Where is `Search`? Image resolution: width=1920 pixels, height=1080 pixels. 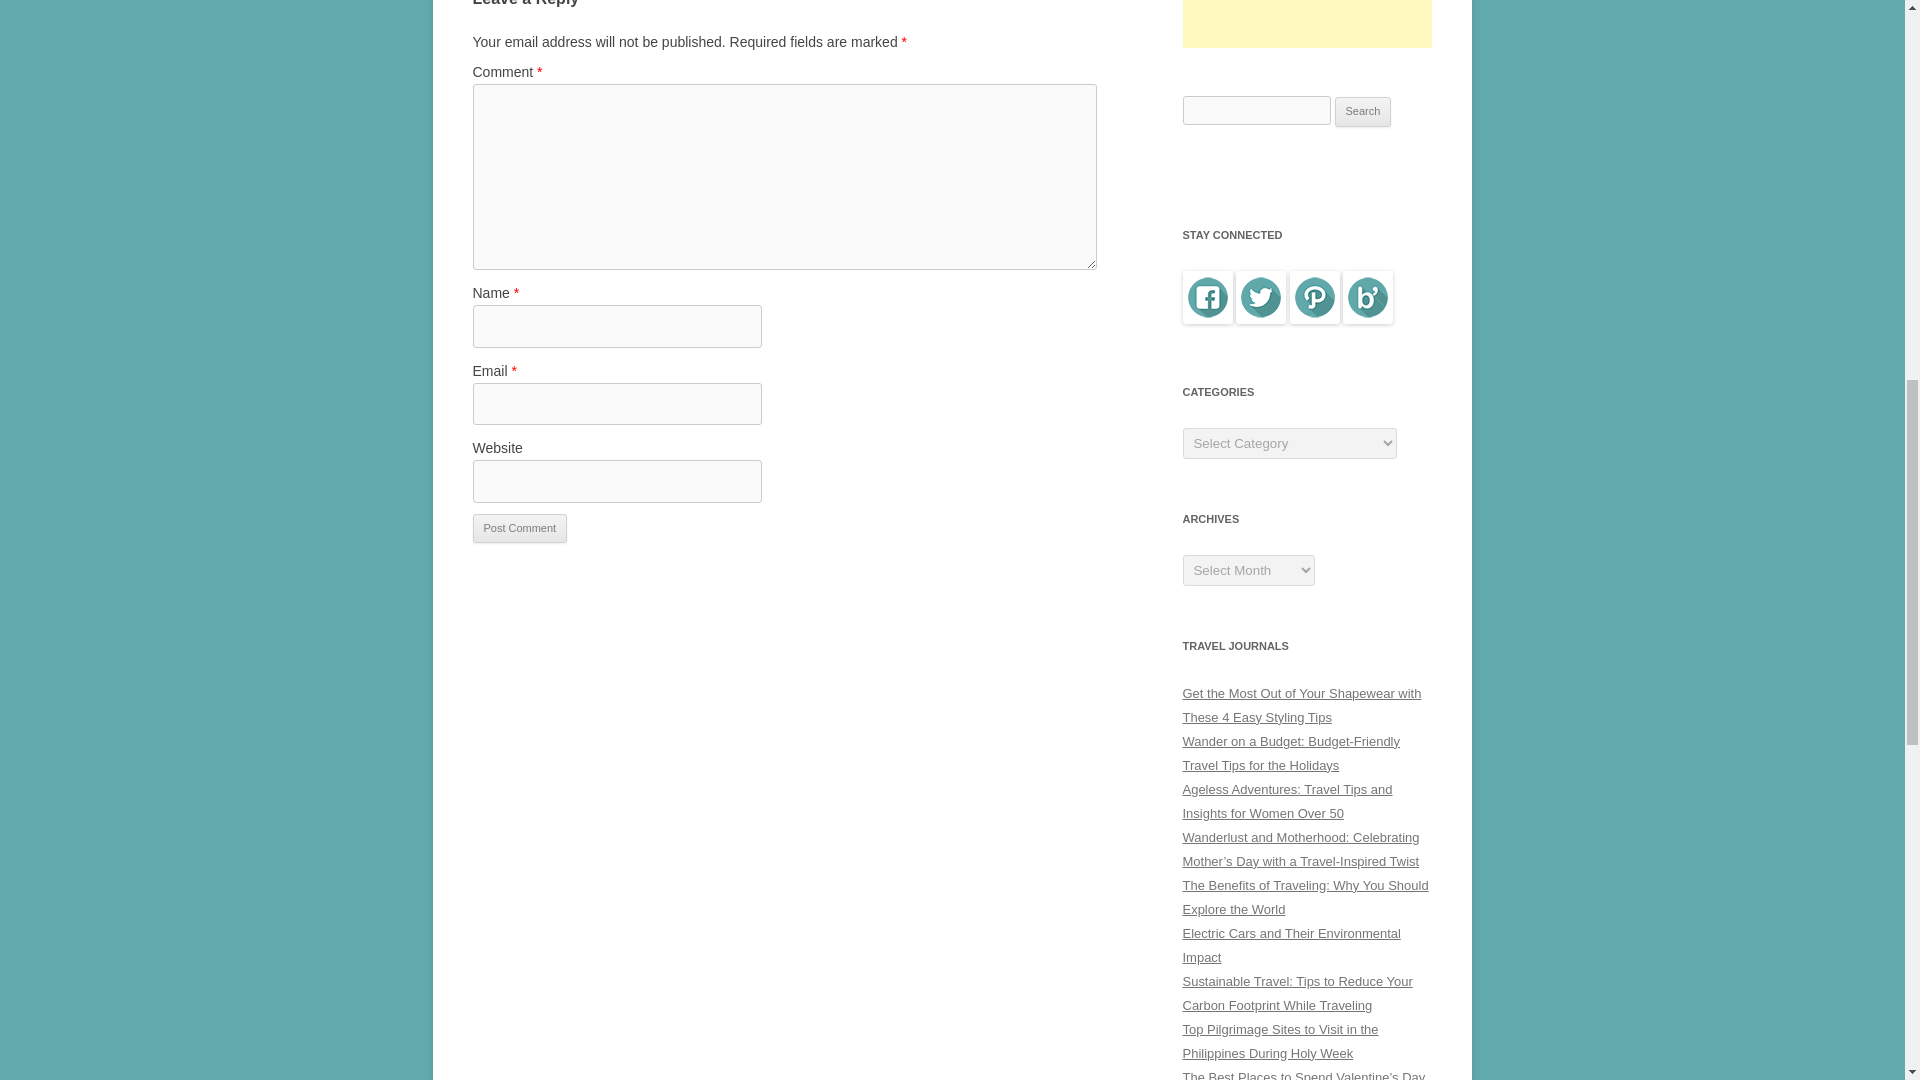
Search is located at coordinates (1363, 112).